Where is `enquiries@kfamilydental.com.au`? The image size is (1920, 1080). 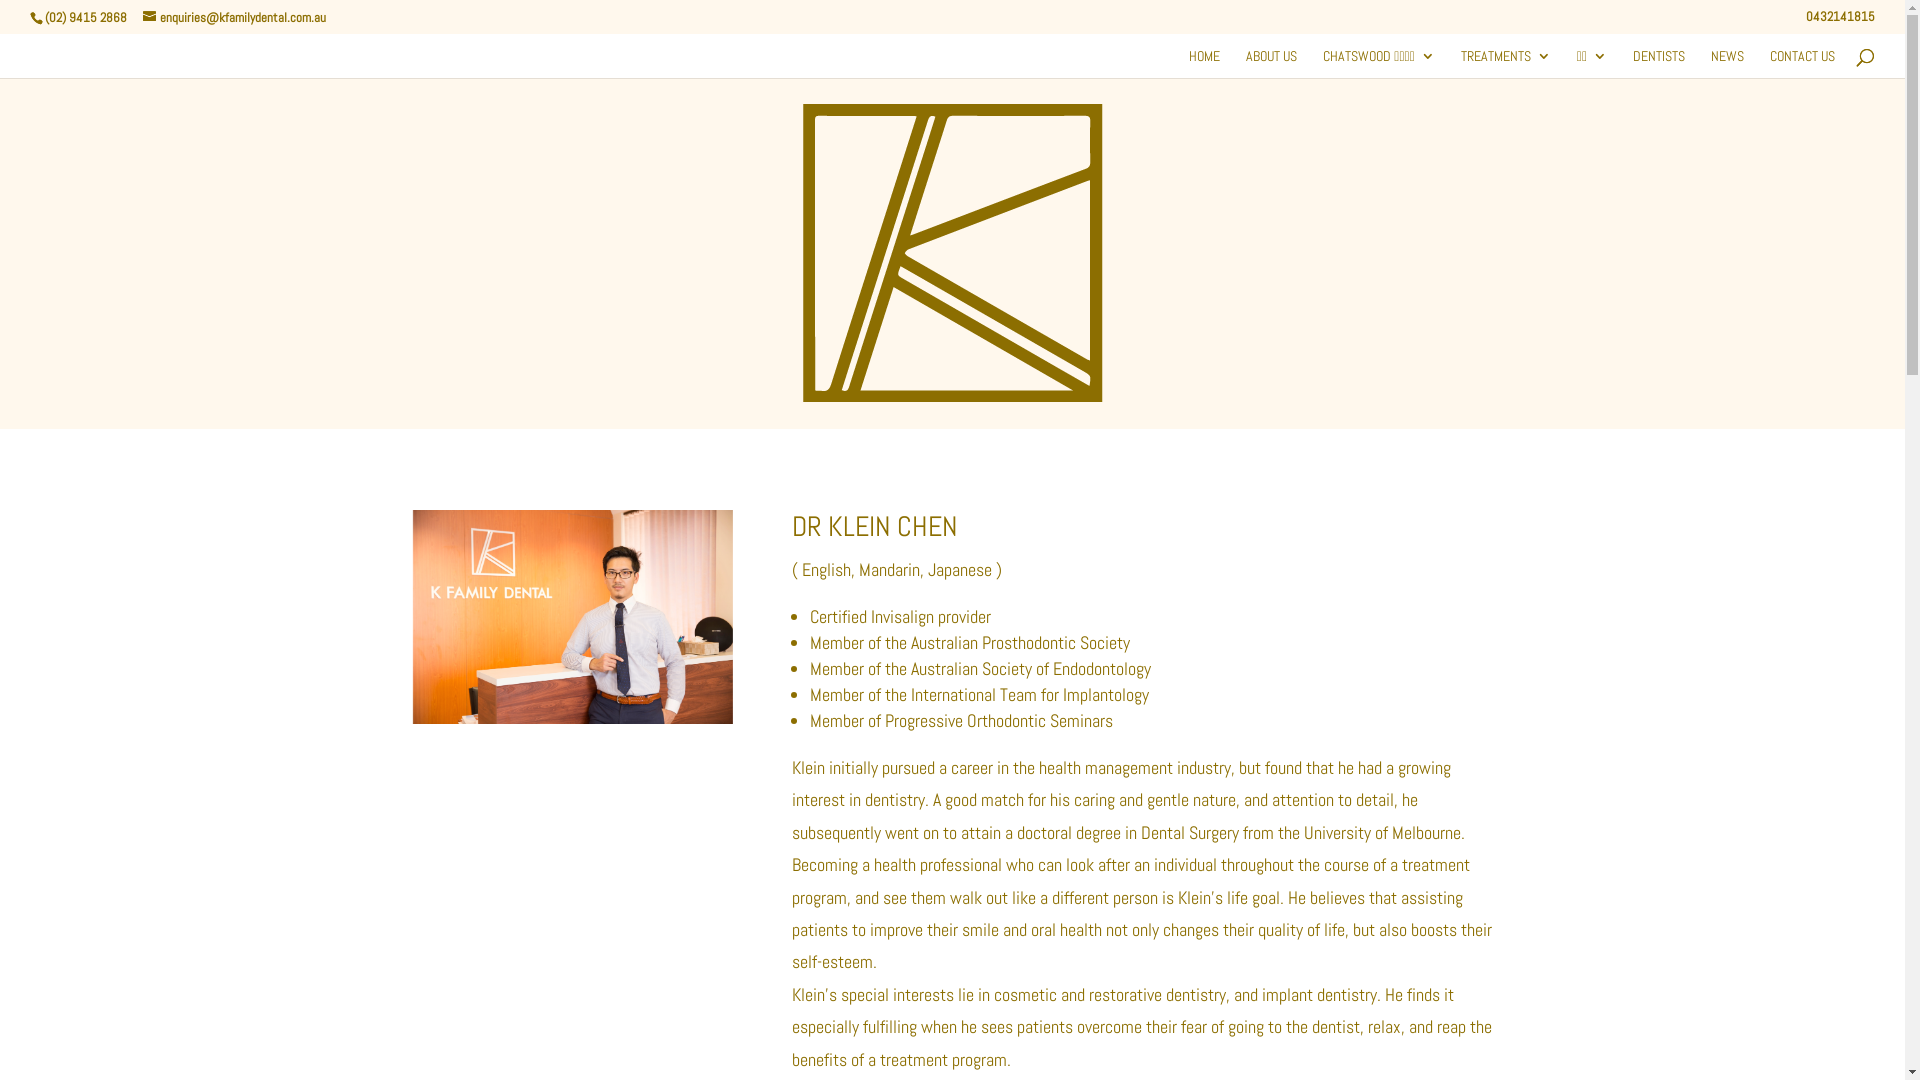
enquiries@kfamilydental.com.au is located at coordinates (234, 18).